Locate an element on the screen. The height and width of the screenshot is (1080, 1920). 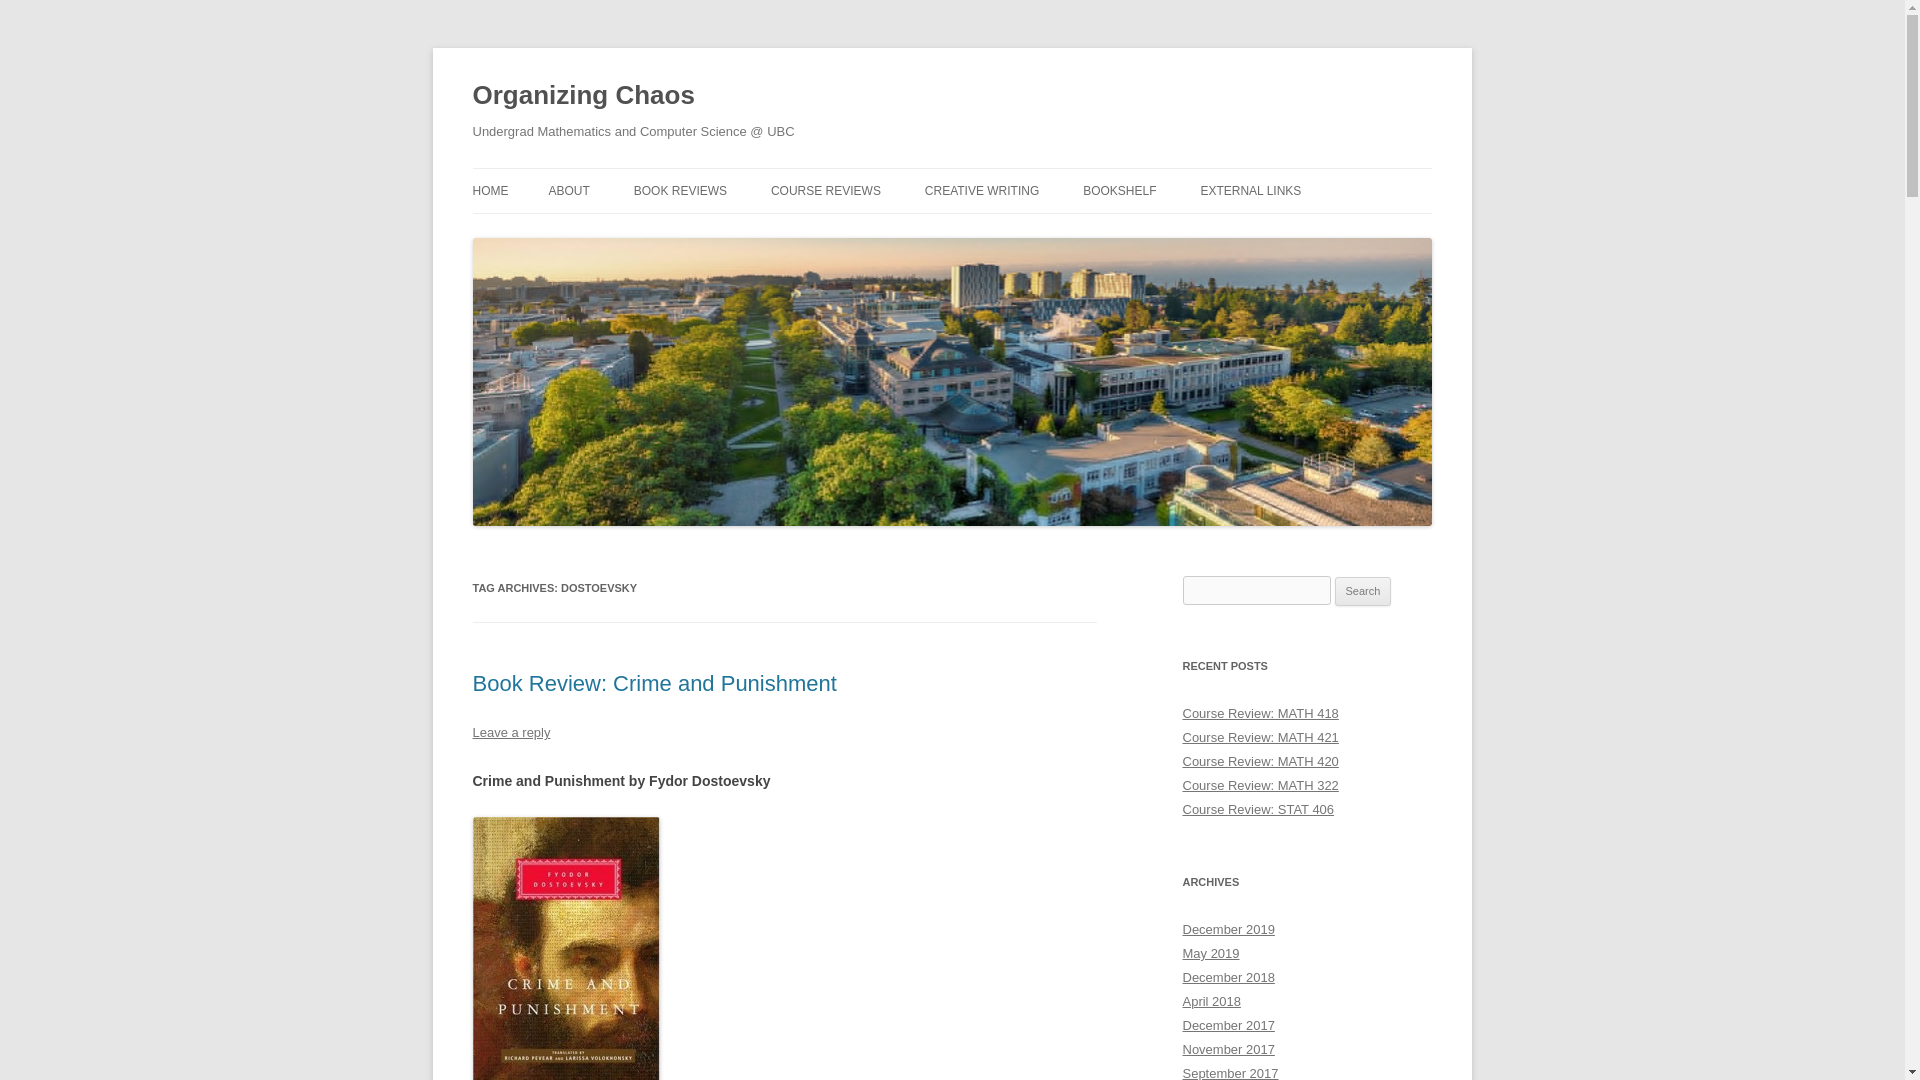
EXTERNAL LINKS is located at coordinates (1250, 190).